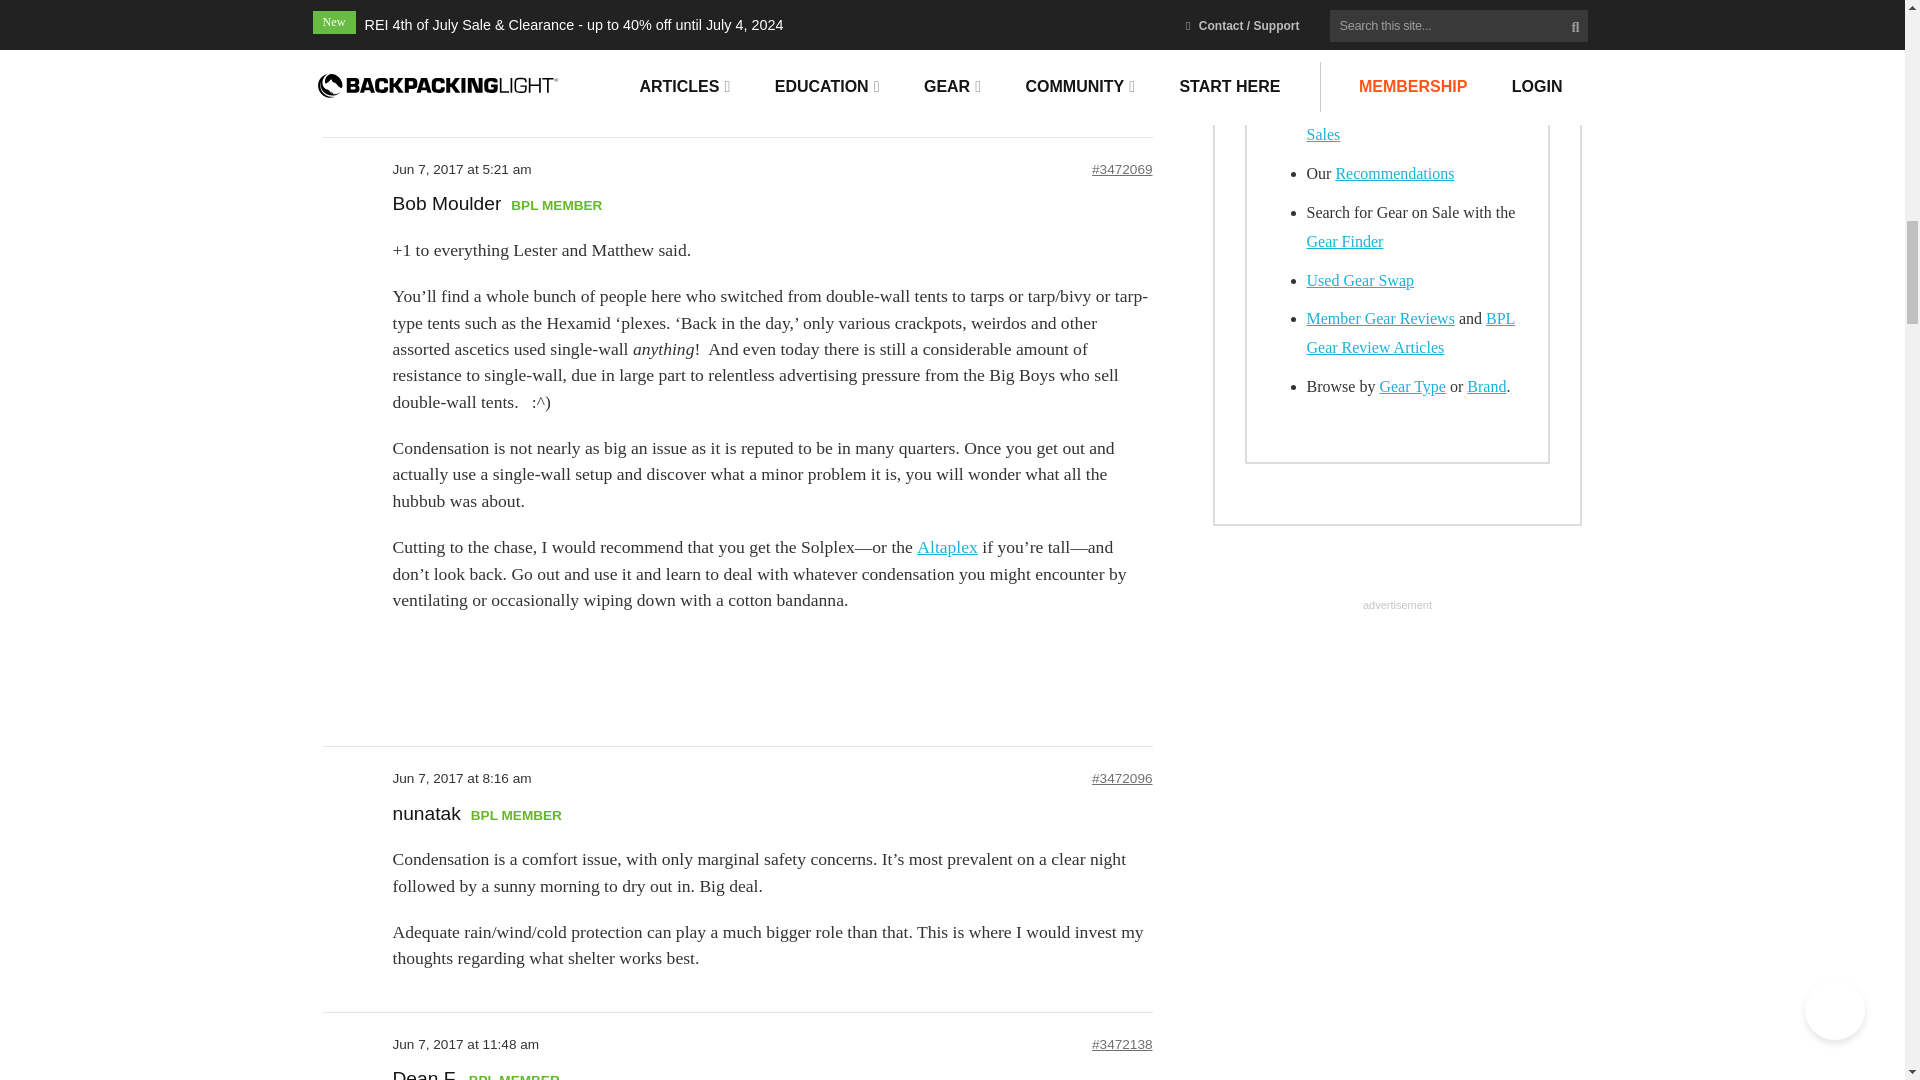 The width and height of the screenshot is (1920, 1080). I want to click on View Dean F.'s profile, so click(424, 1076).